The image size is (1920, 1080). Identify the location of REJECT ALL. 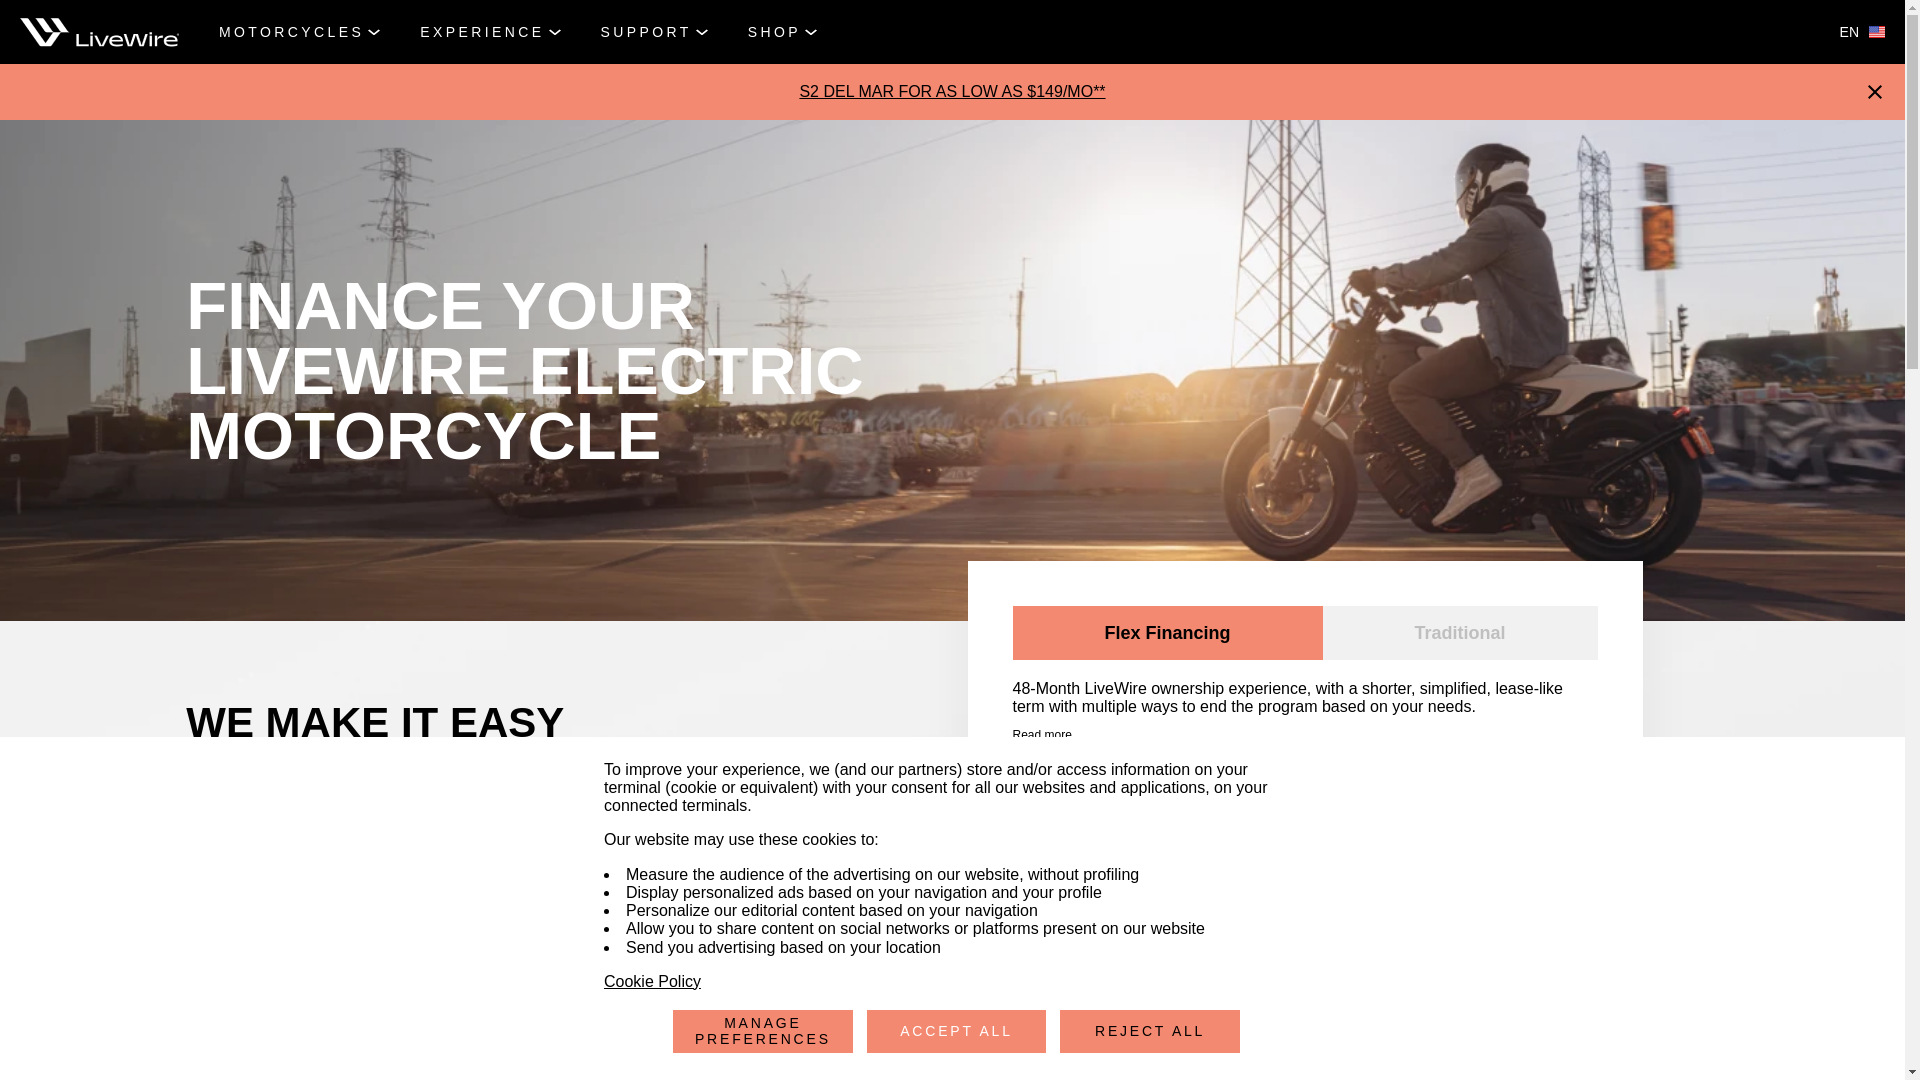
(1150, 1031).